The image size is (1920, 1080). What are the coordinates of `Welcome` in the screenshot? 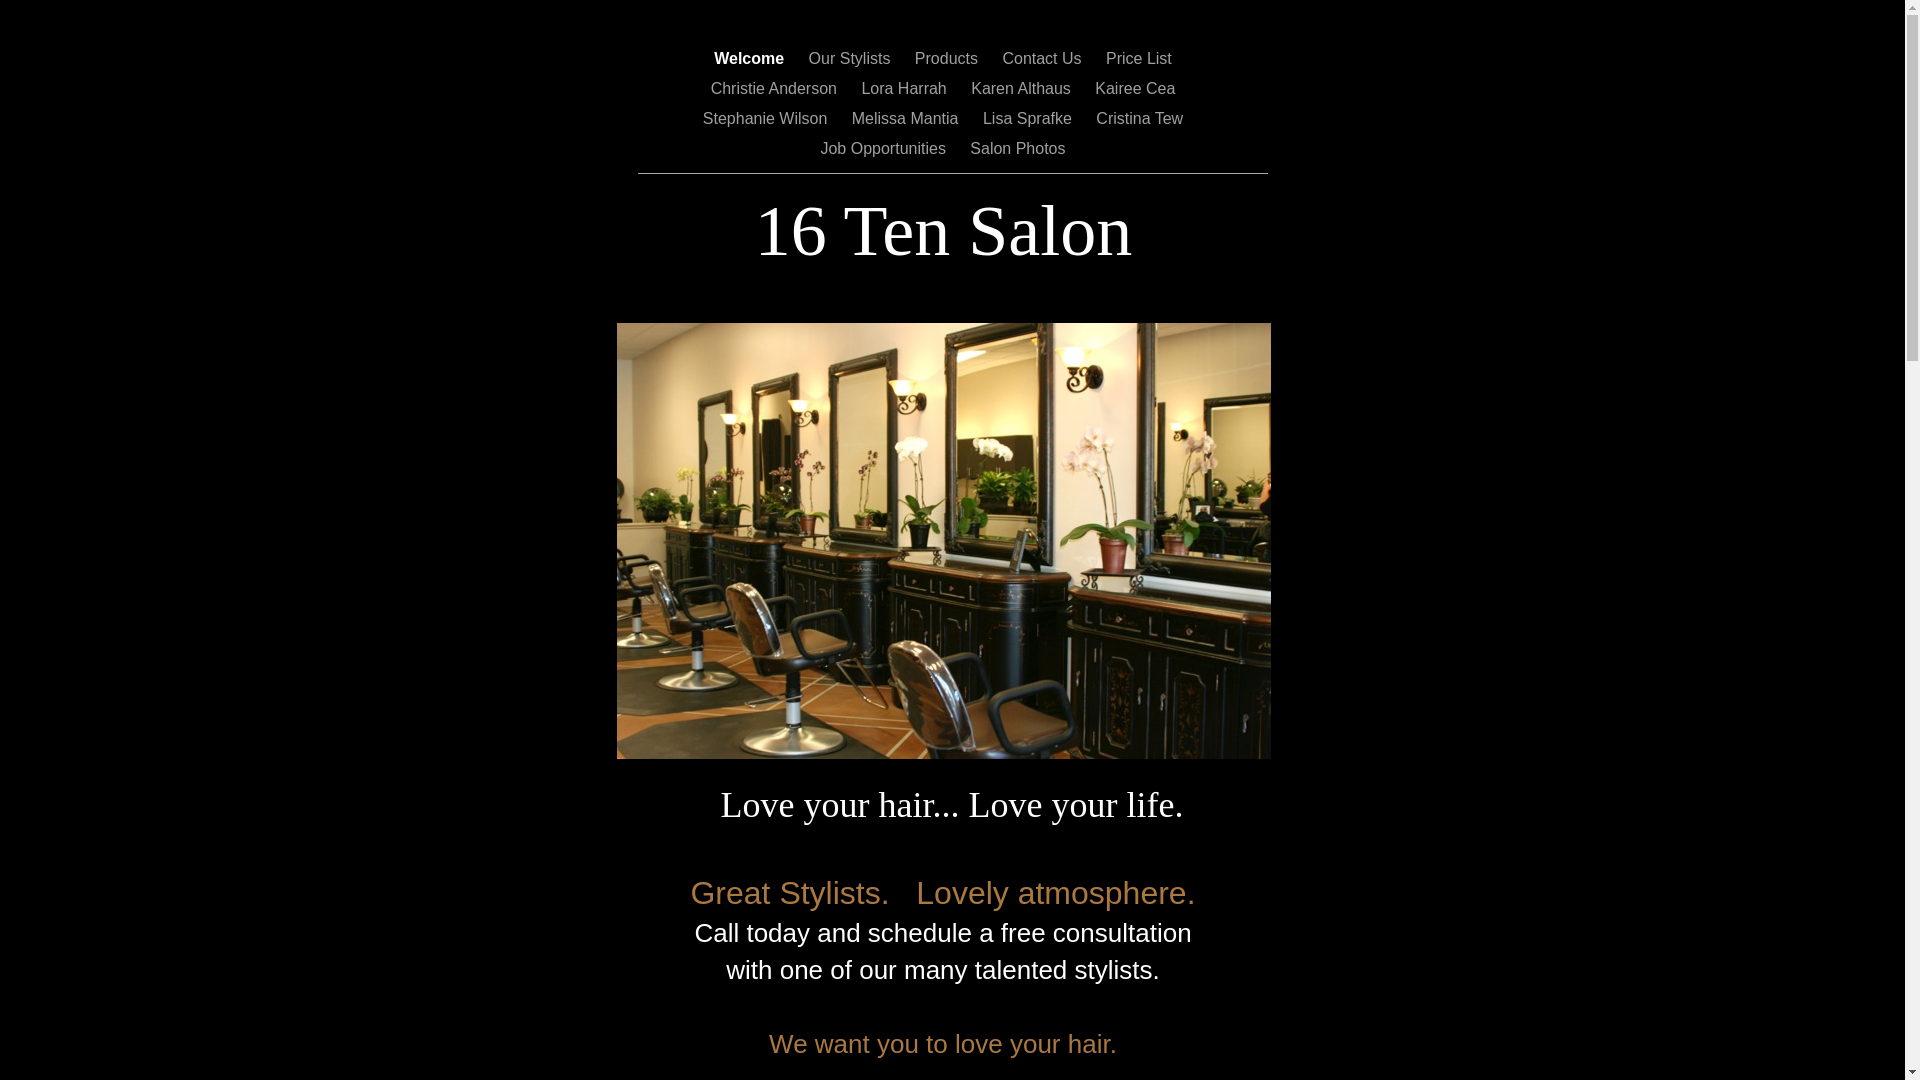 It's located at (751, 58).